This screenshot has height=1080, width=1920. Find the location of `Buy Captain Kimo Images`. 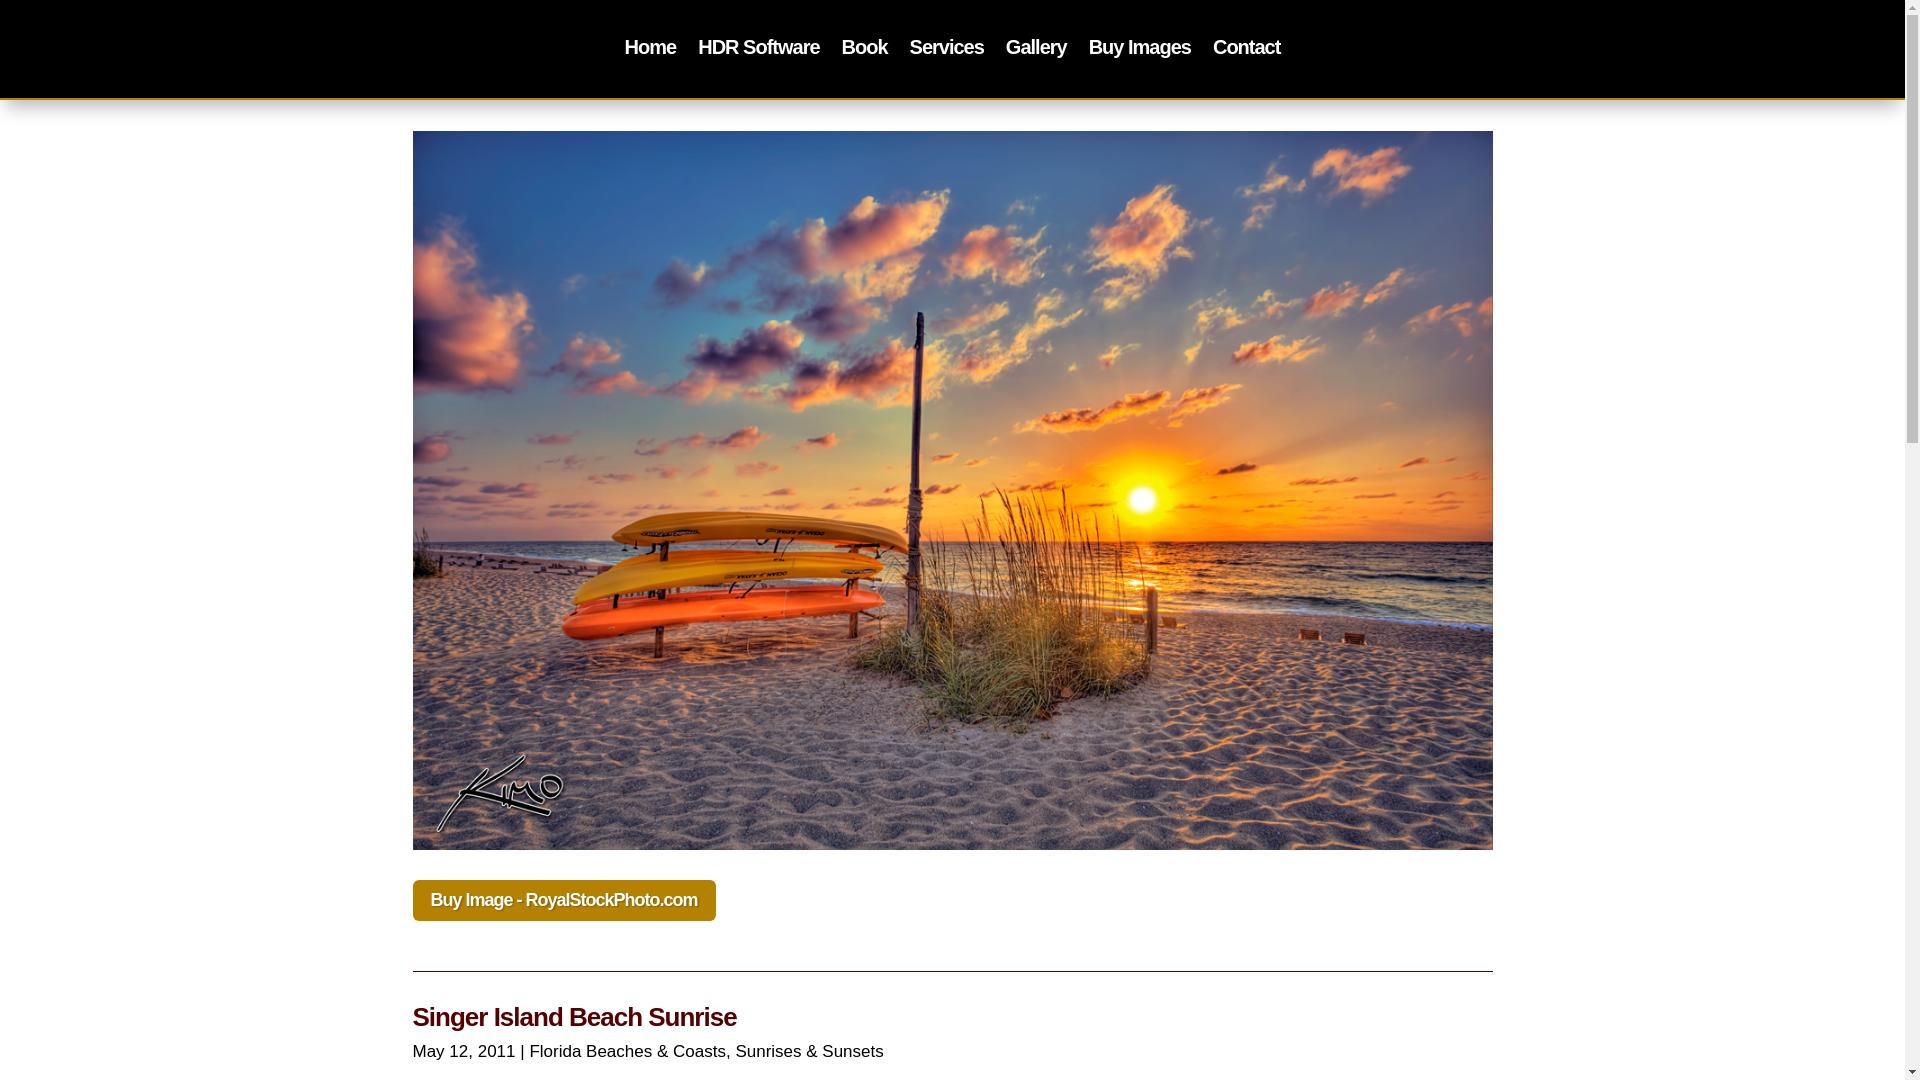

Buy Captain Kimo Images is located at coordinates (1139, 50).